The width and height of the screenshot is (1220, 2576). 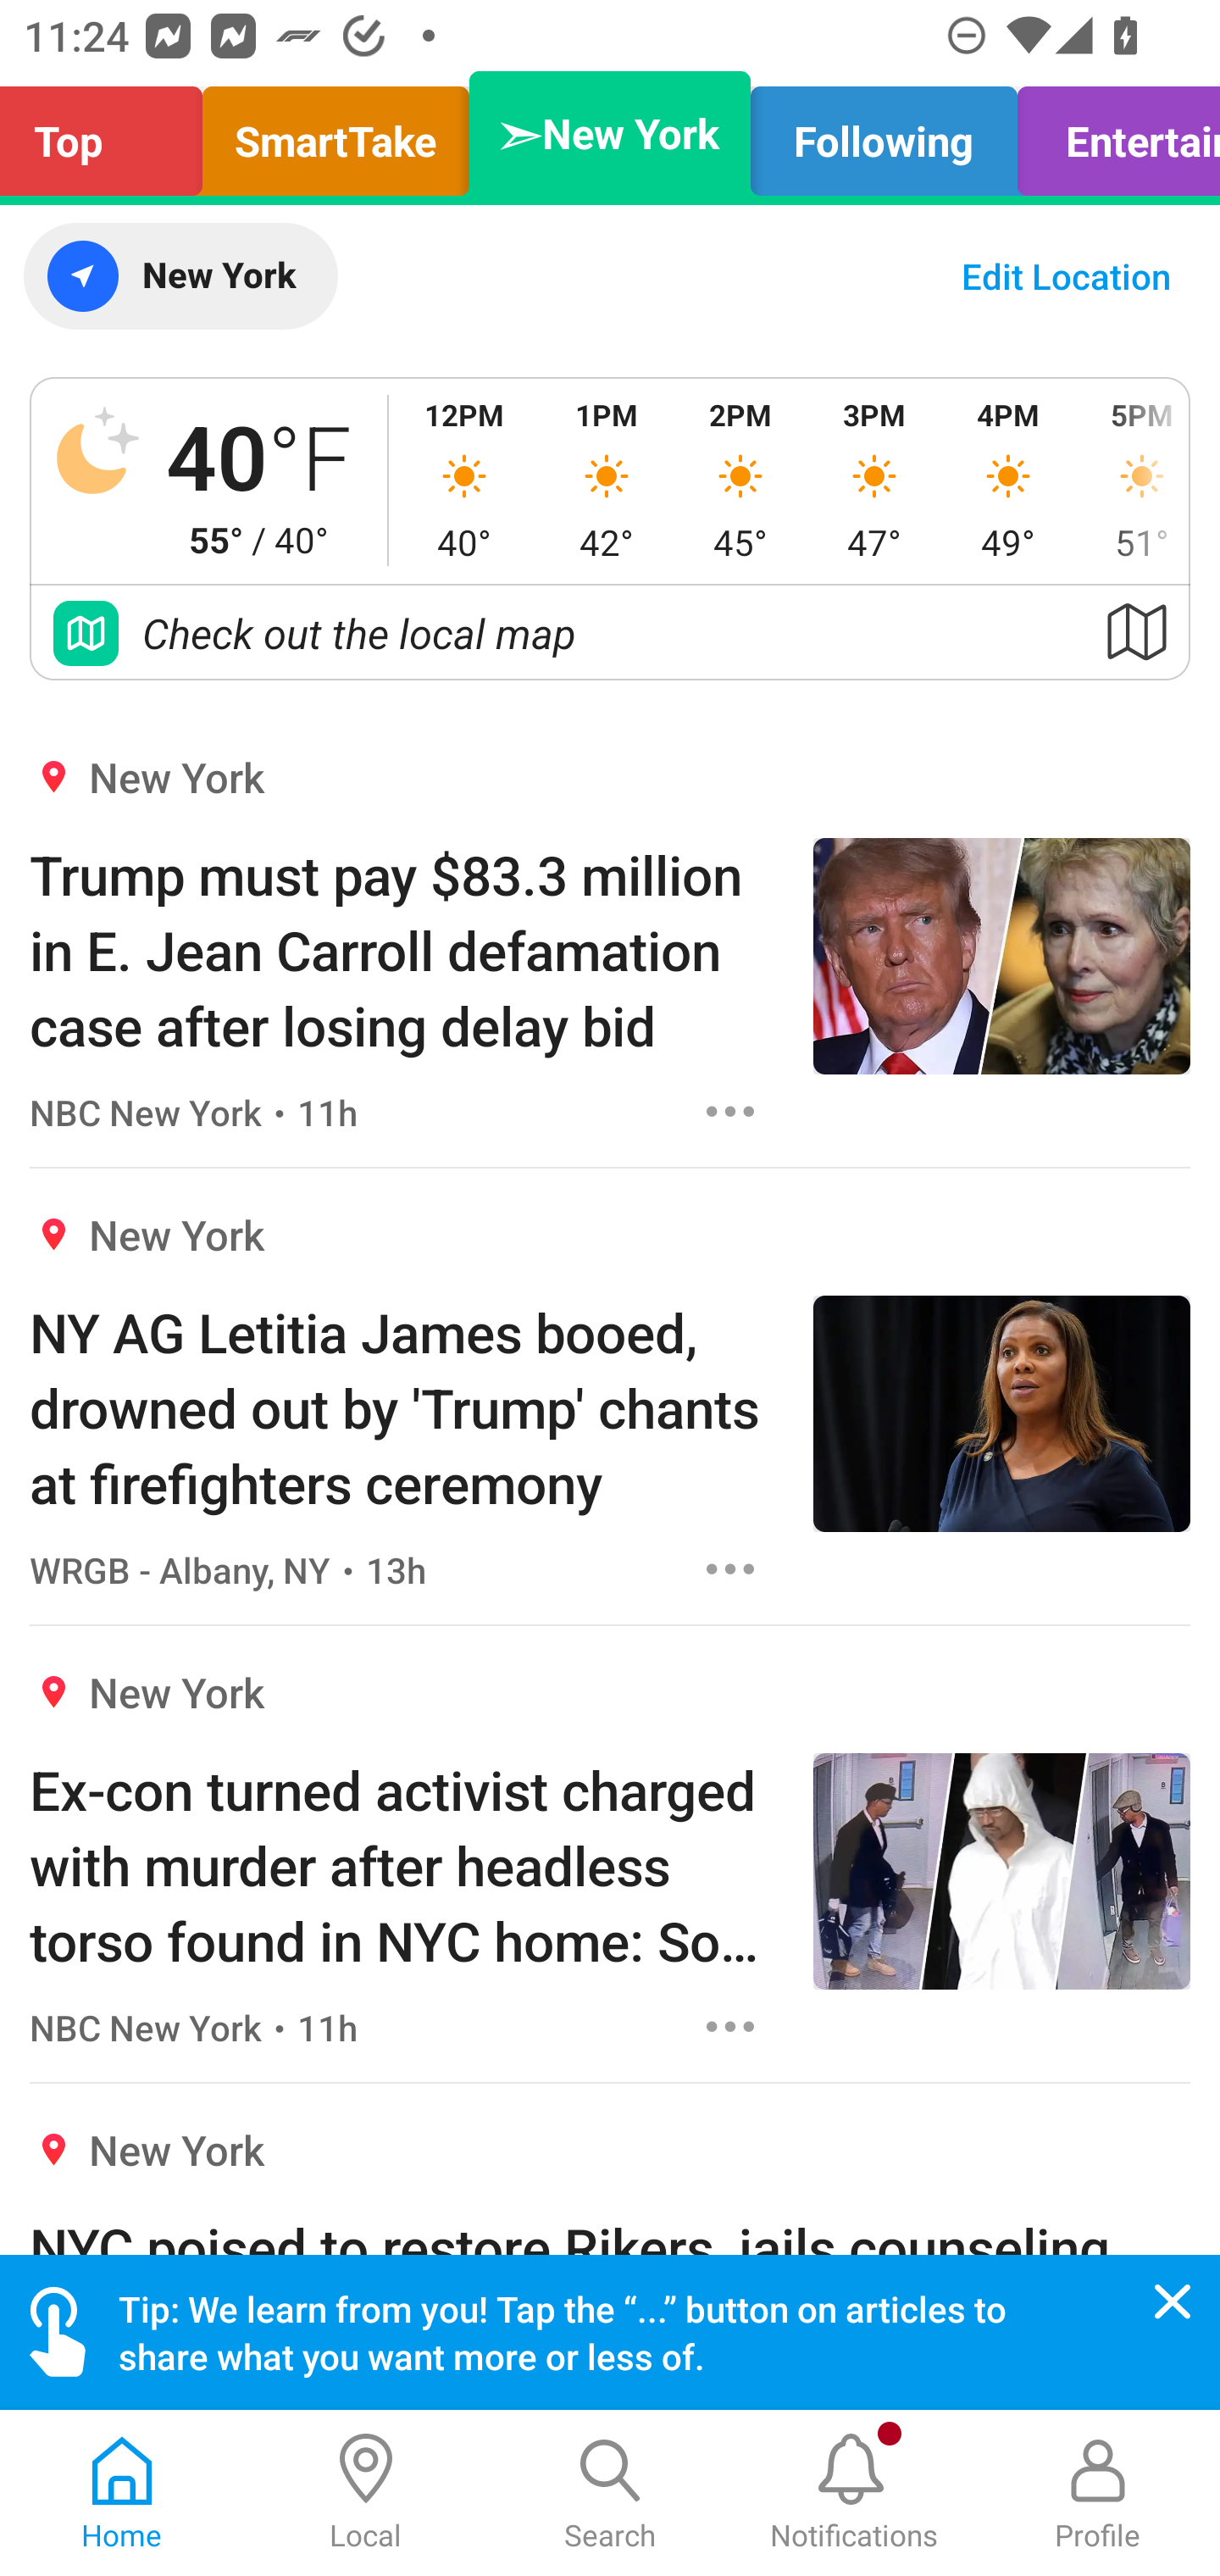 I want to click on Following, so click(x=884, y=134).